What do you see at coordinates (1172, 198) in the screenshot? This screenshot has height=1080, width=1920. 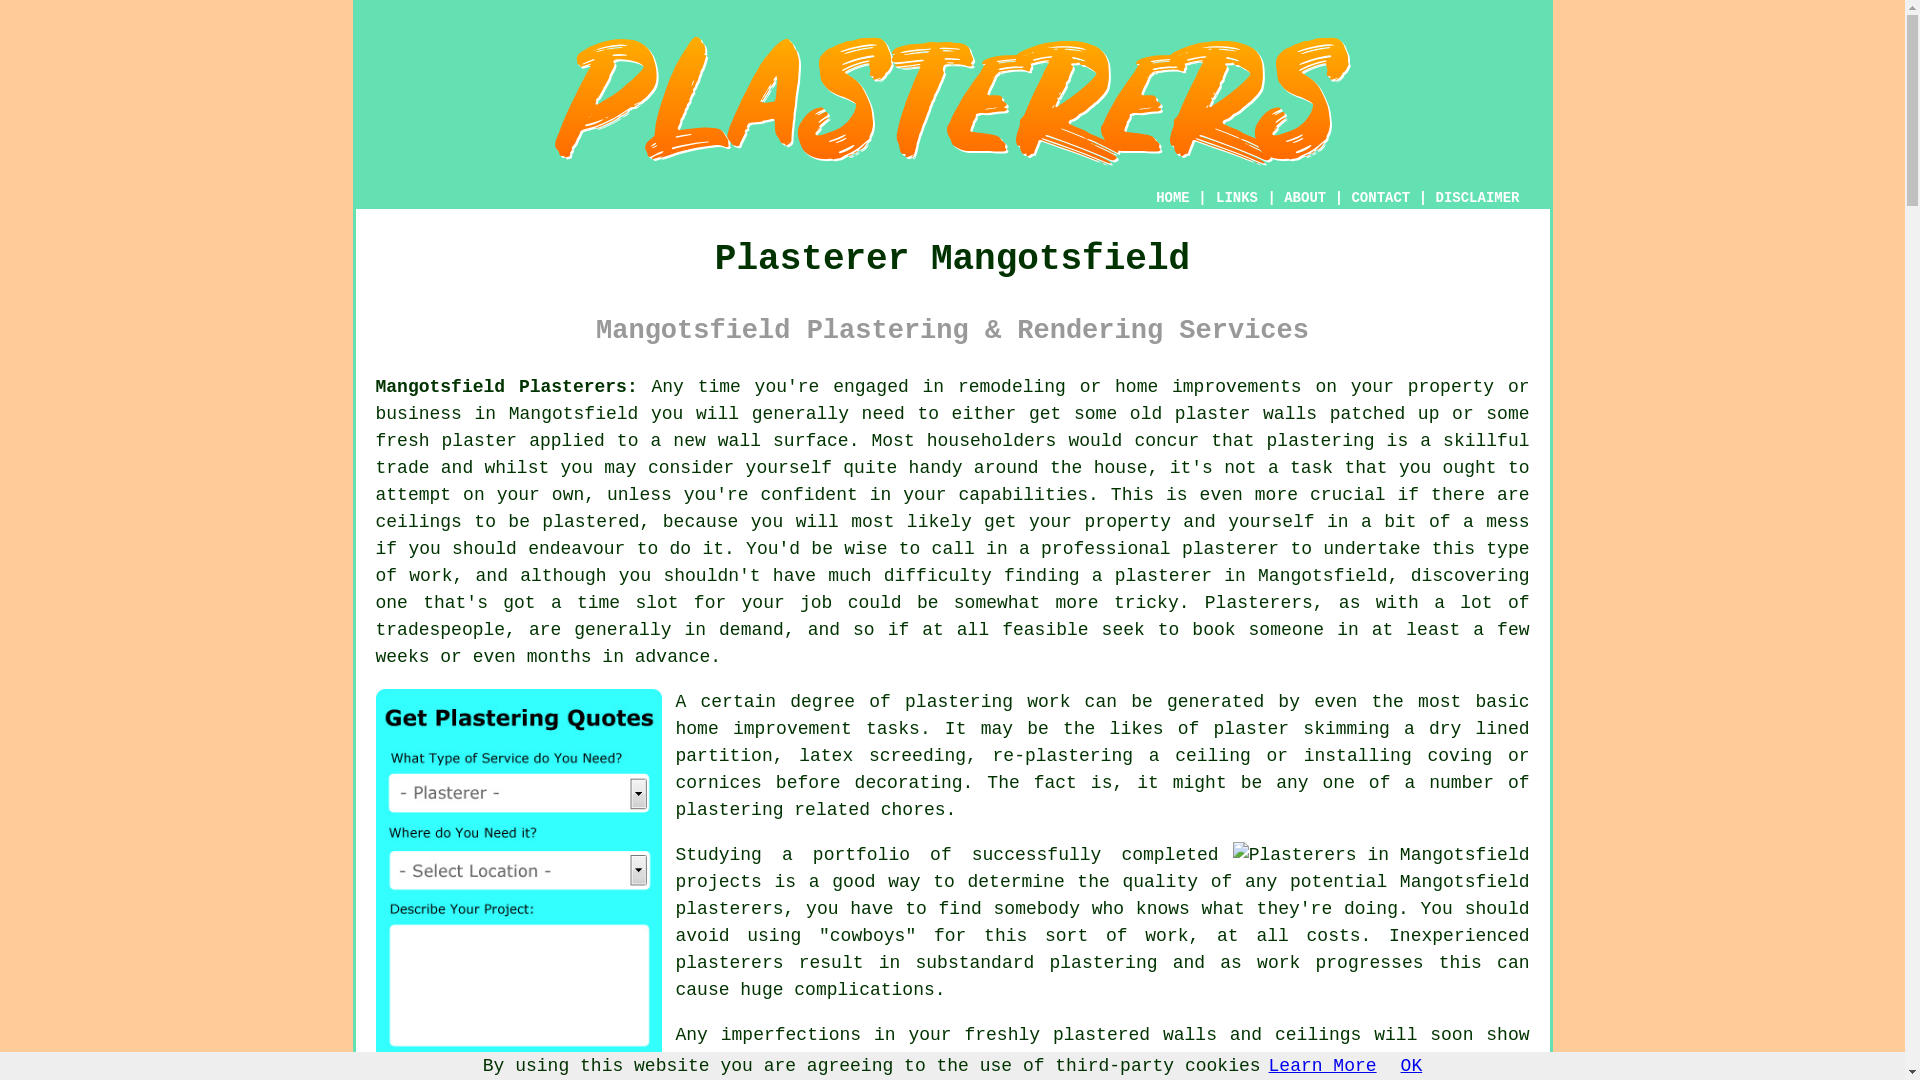 I see `HOME` at bounding box center [1172, 198].